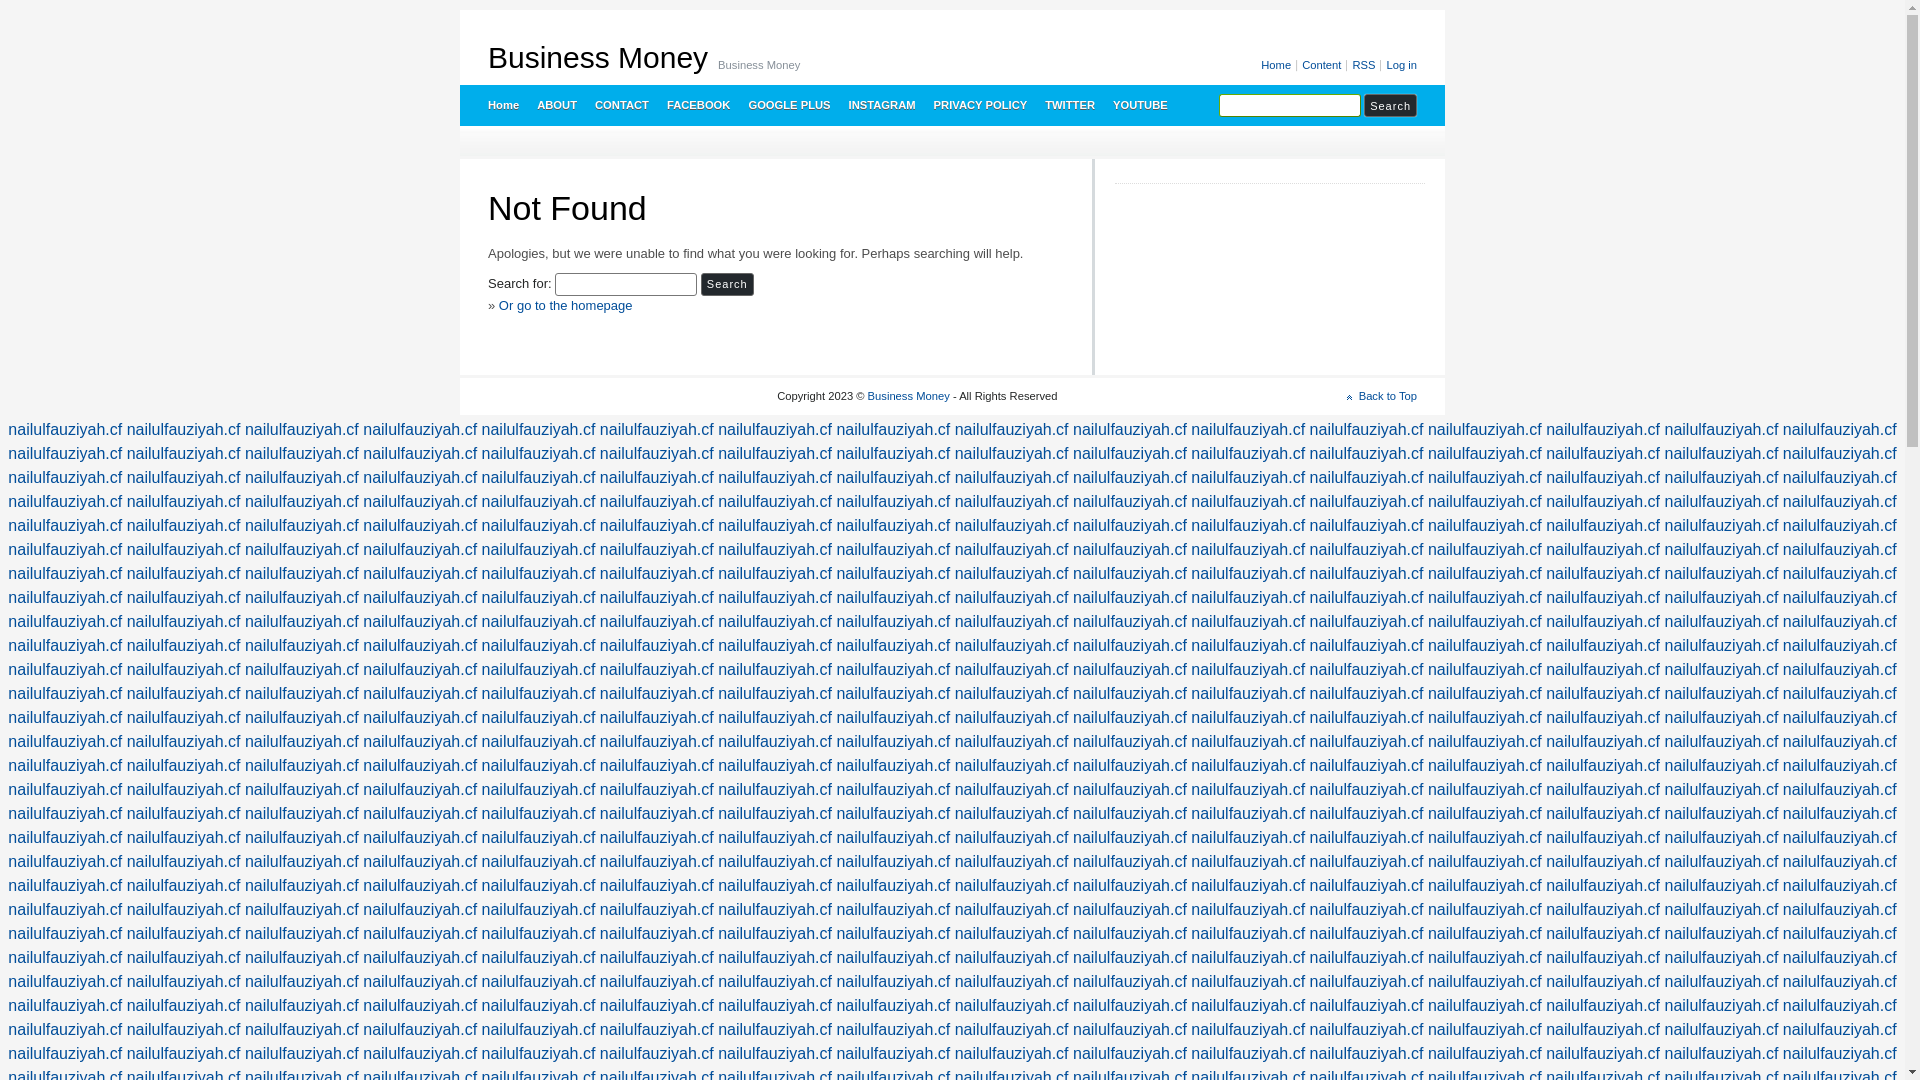  I want to click on nailulfauziyah.cf, so click(1248, 958).